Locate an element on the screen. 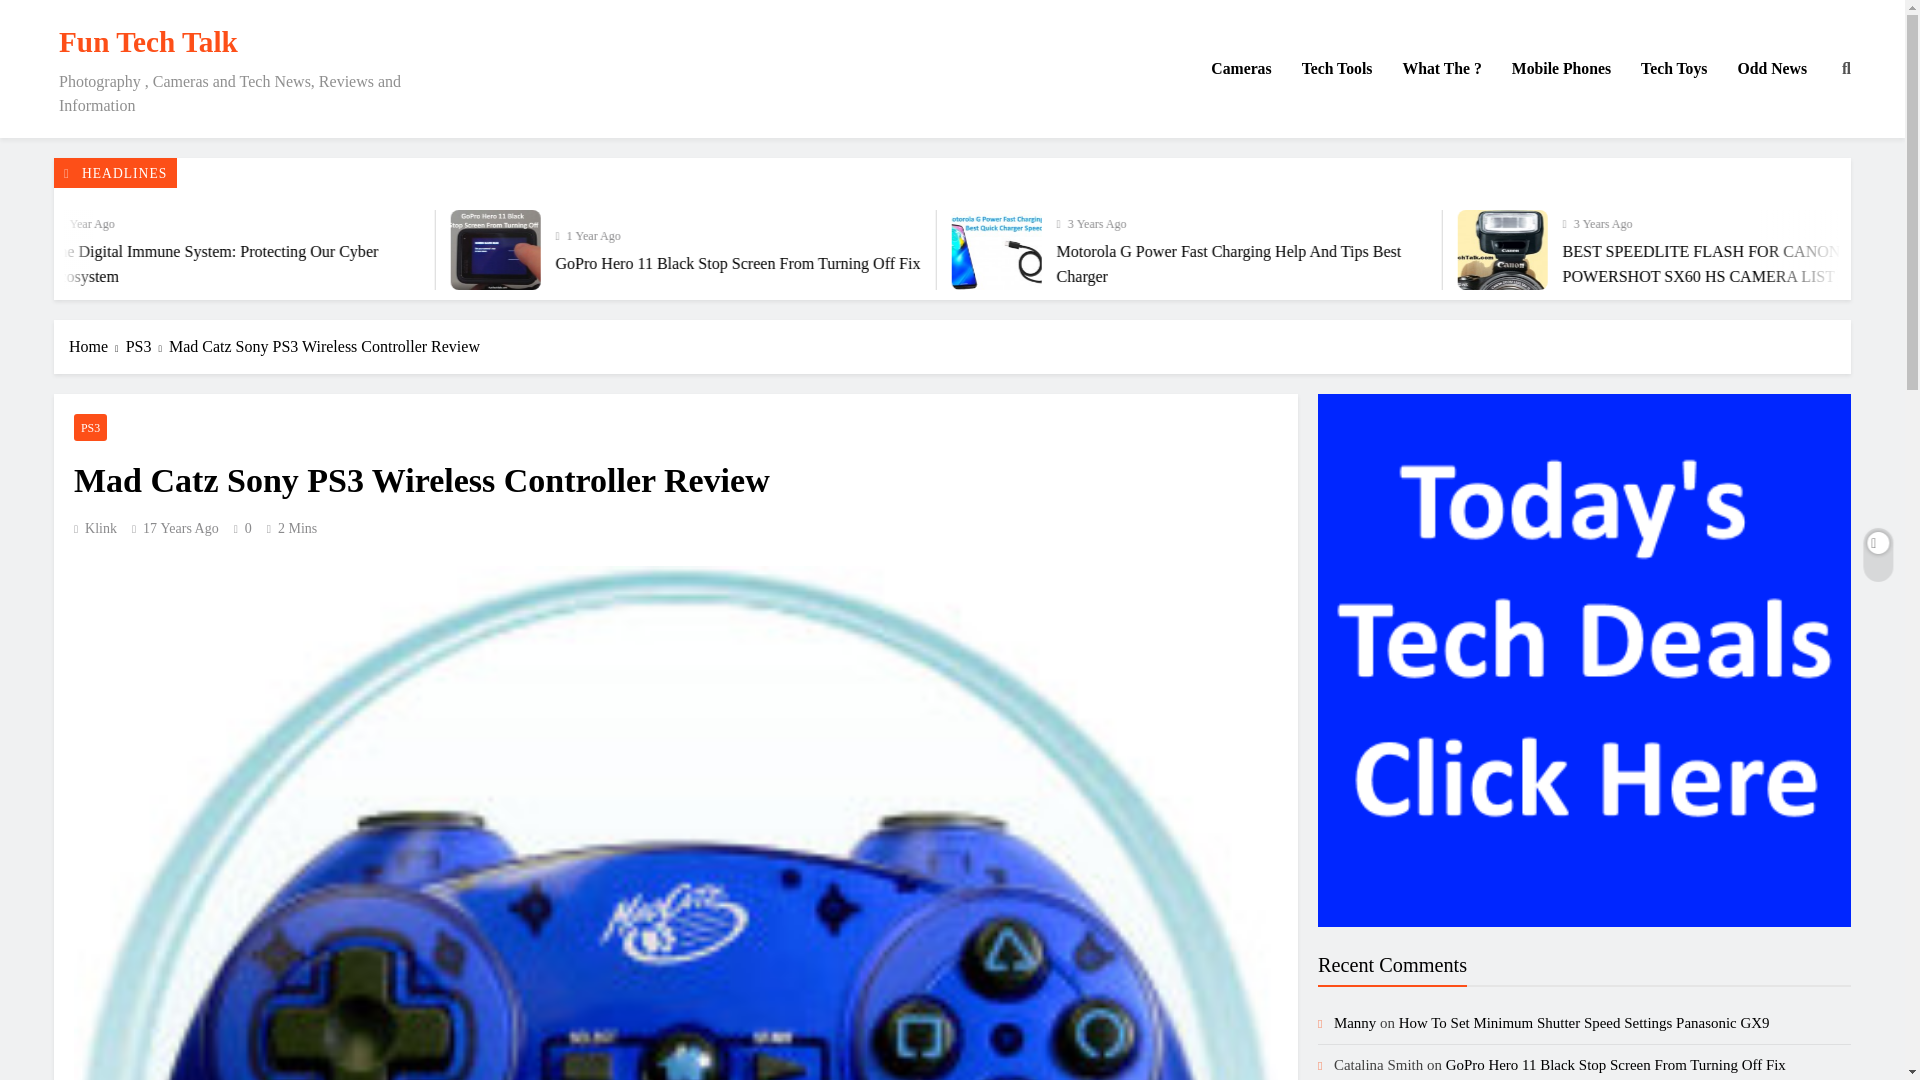 This screenshot has height=1080, width=1920. BEST SPEEDLITE FLASH FOR CANON POWERSHOT SX60 HS CAMERA LIST is located at coordinates (1832, 250).